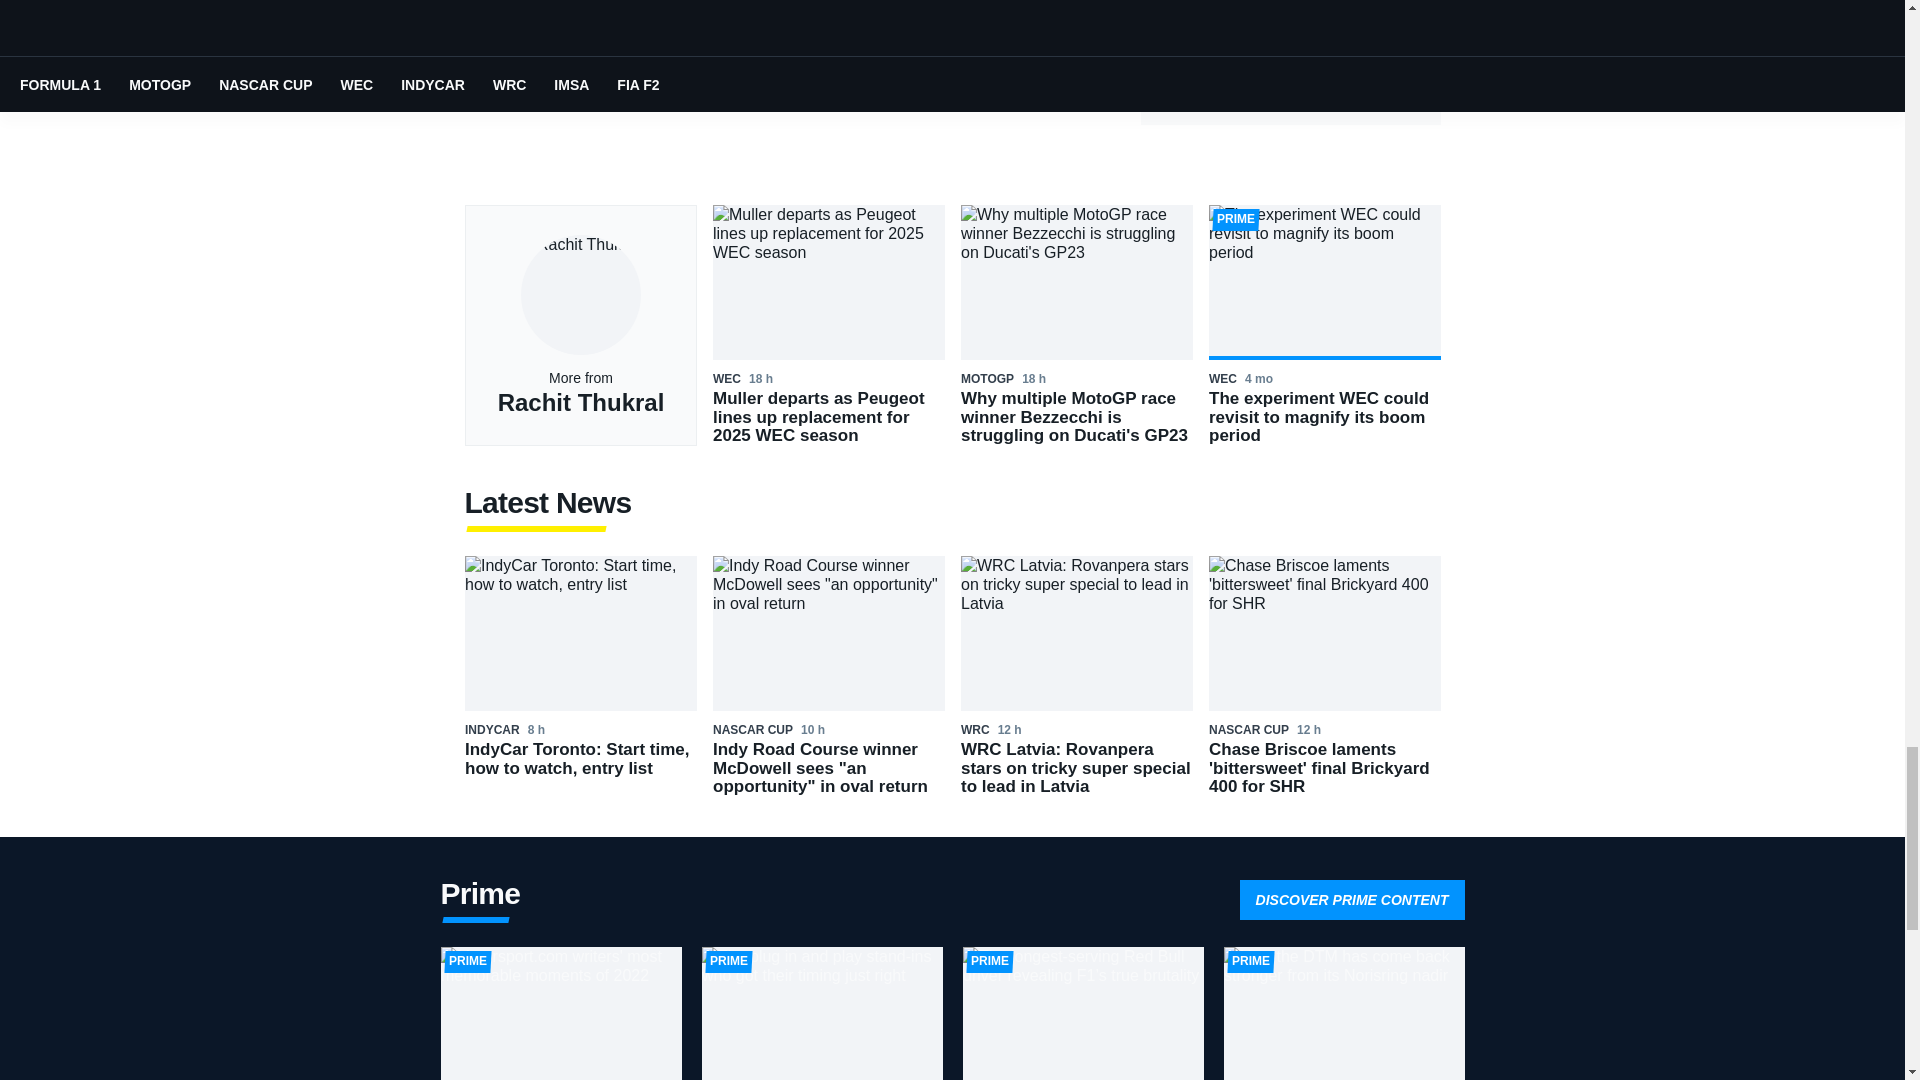 This screenshot has width=1920, height=1080. I want to click on Motorsport.com writers' most memorable moments of 2022, so click(560, 1014).